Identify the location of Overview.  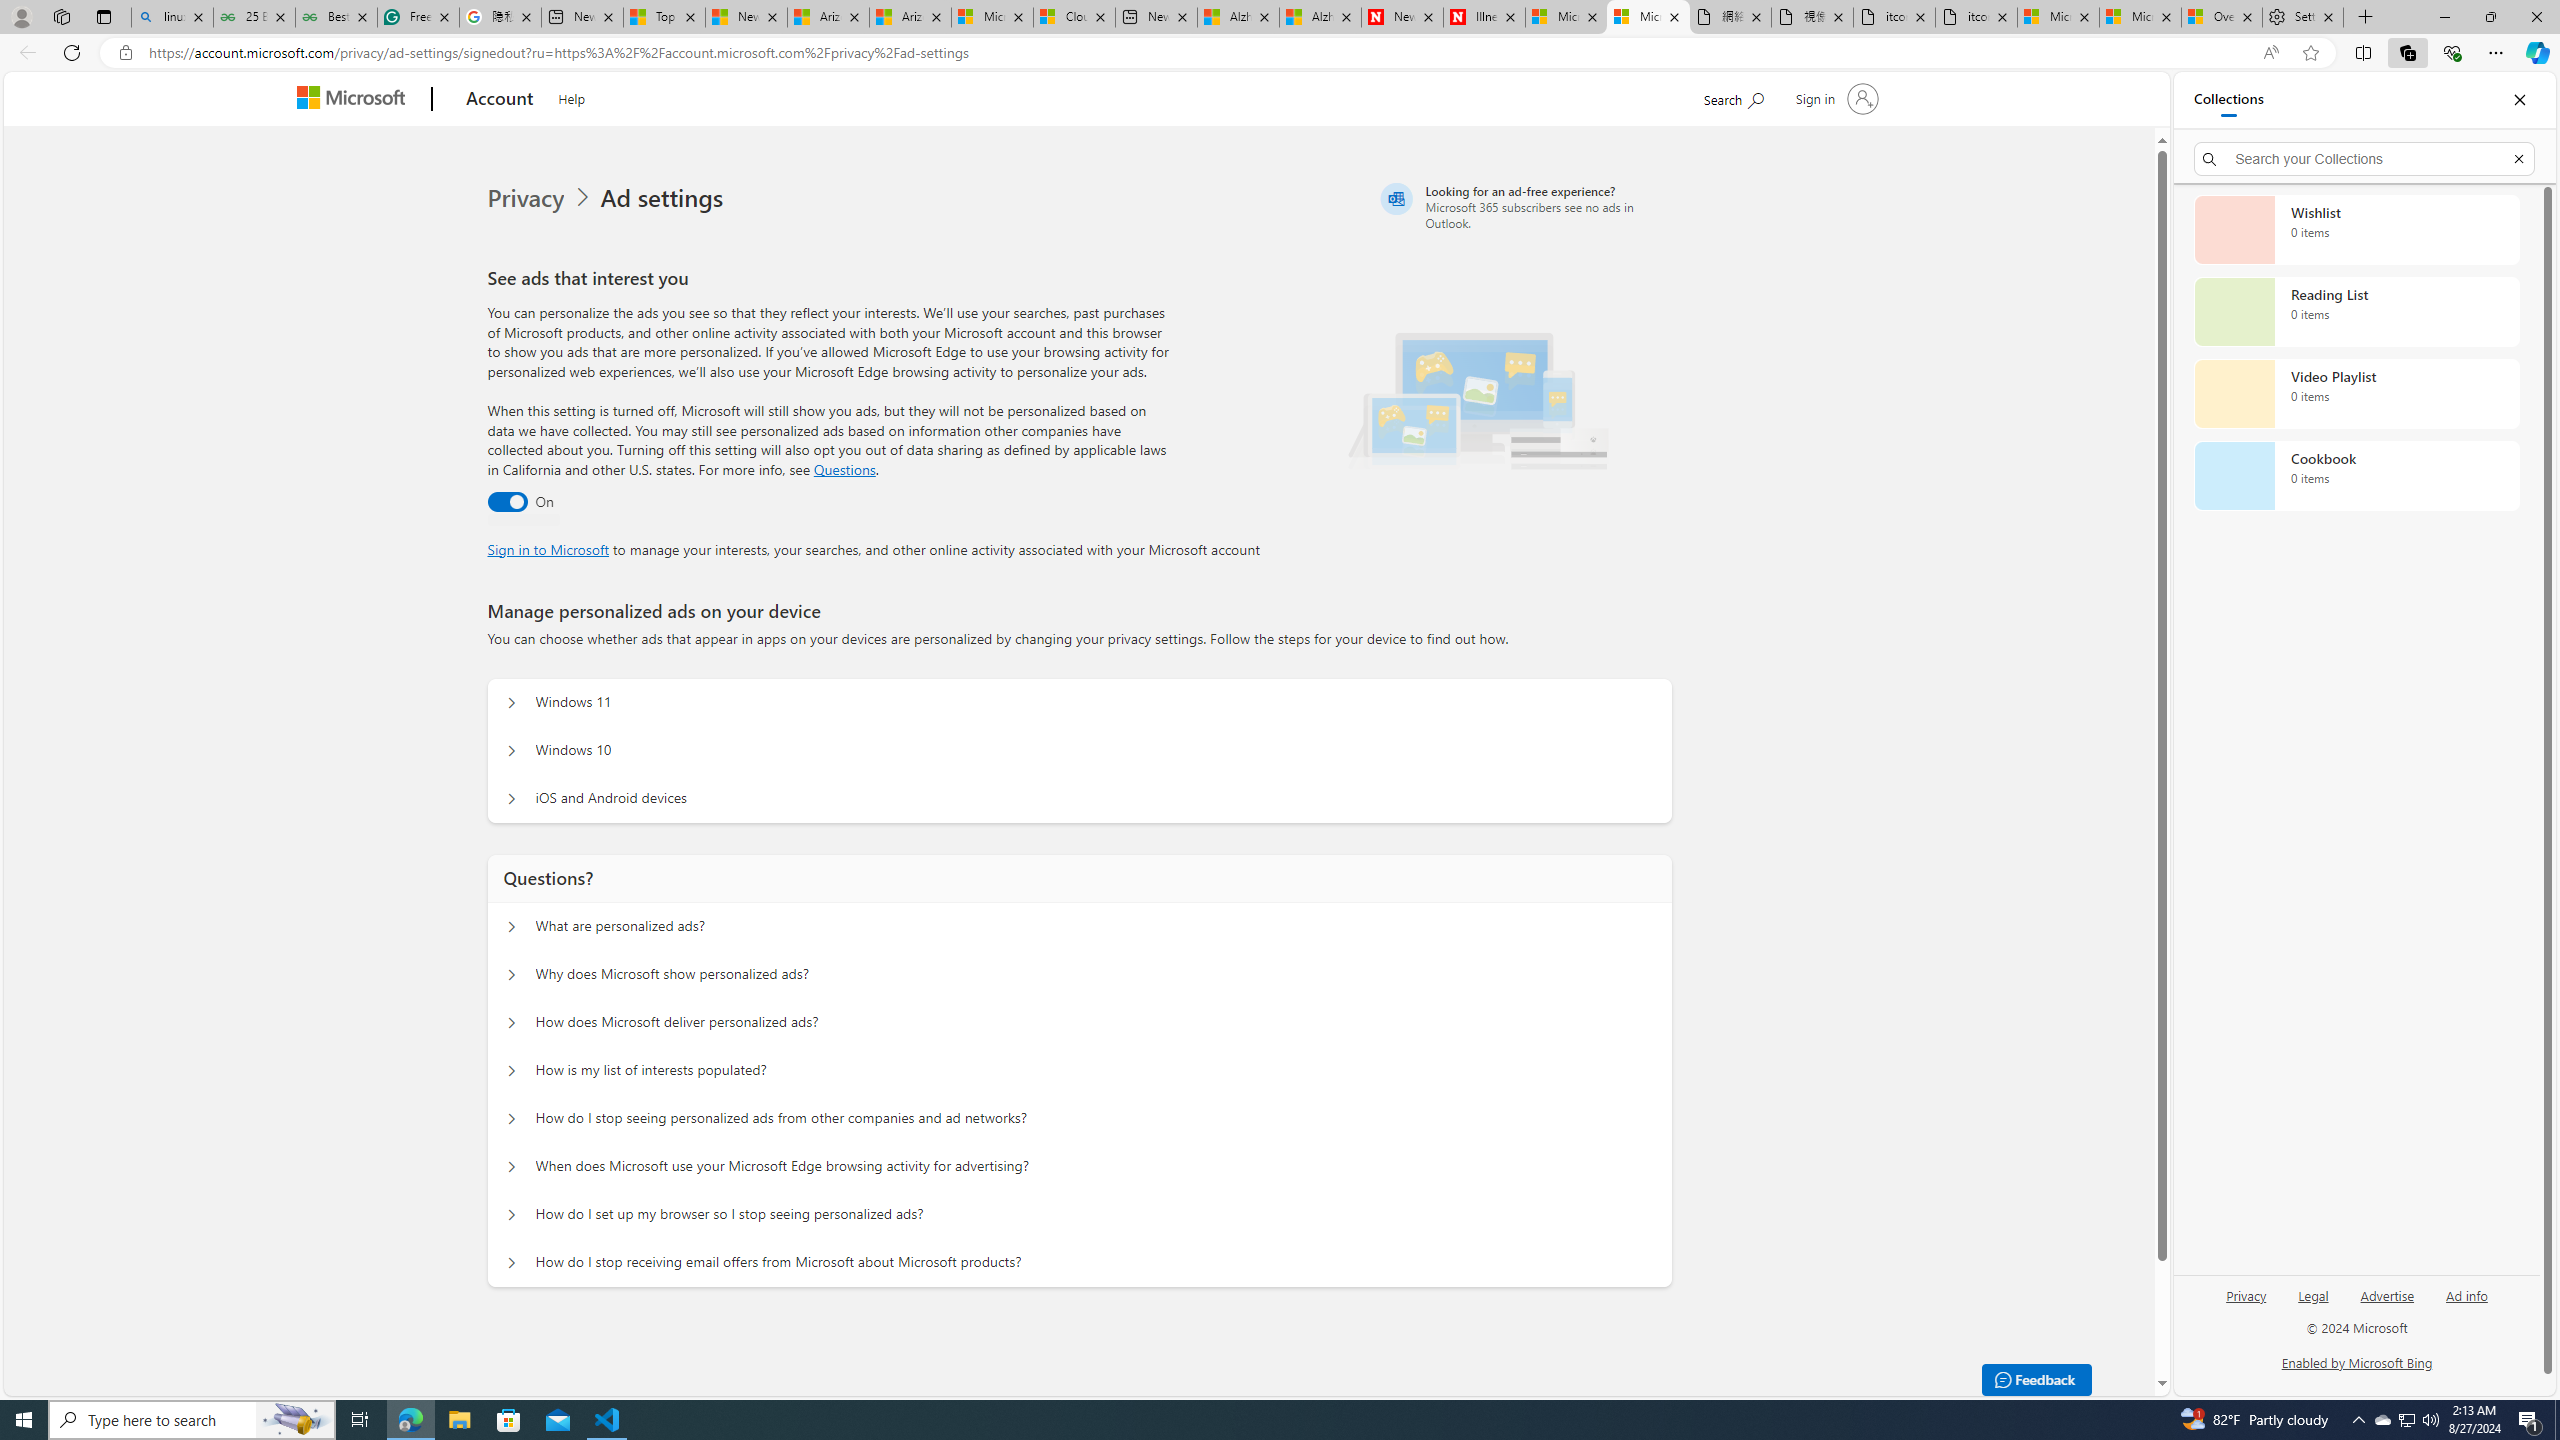
(2222, 17).